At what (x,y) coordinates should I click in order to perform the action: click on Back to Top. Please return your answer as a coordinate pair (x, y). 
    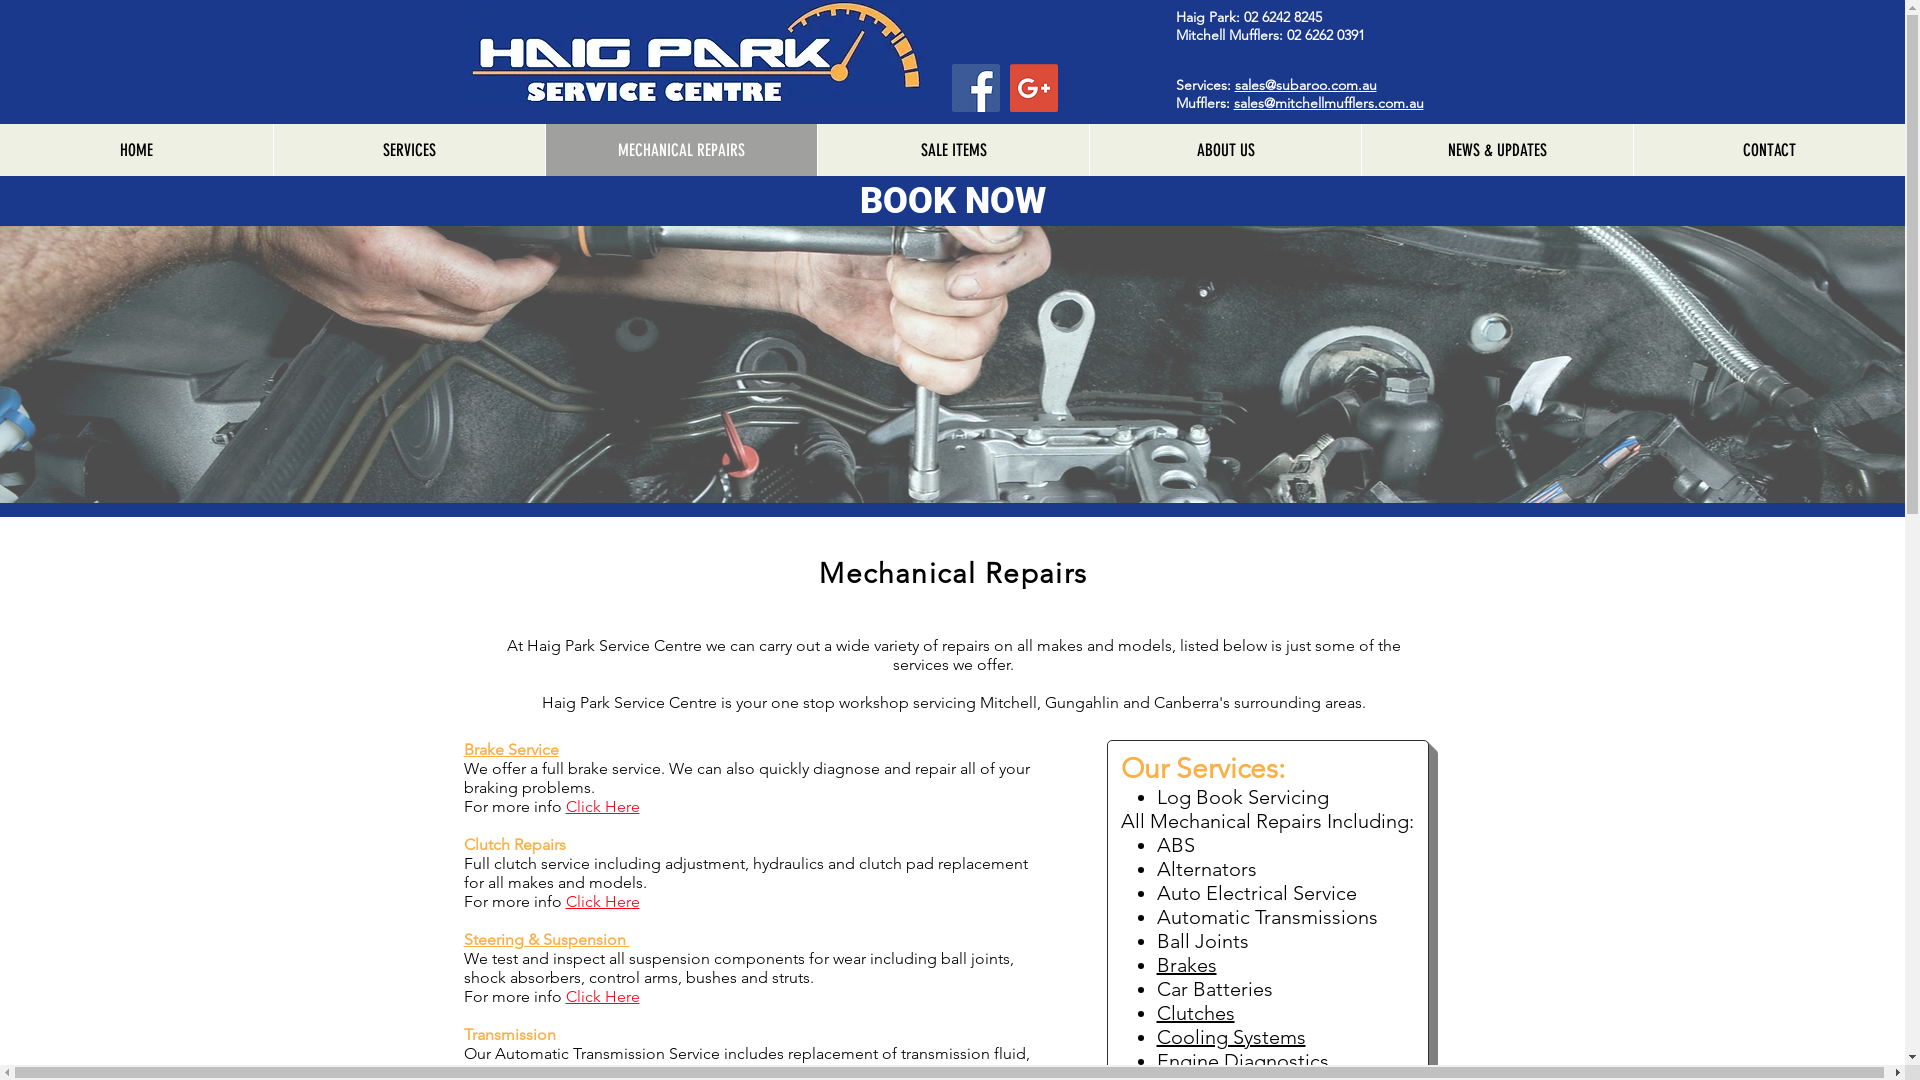
    Looking at the image, I should click on (1354, 1018).